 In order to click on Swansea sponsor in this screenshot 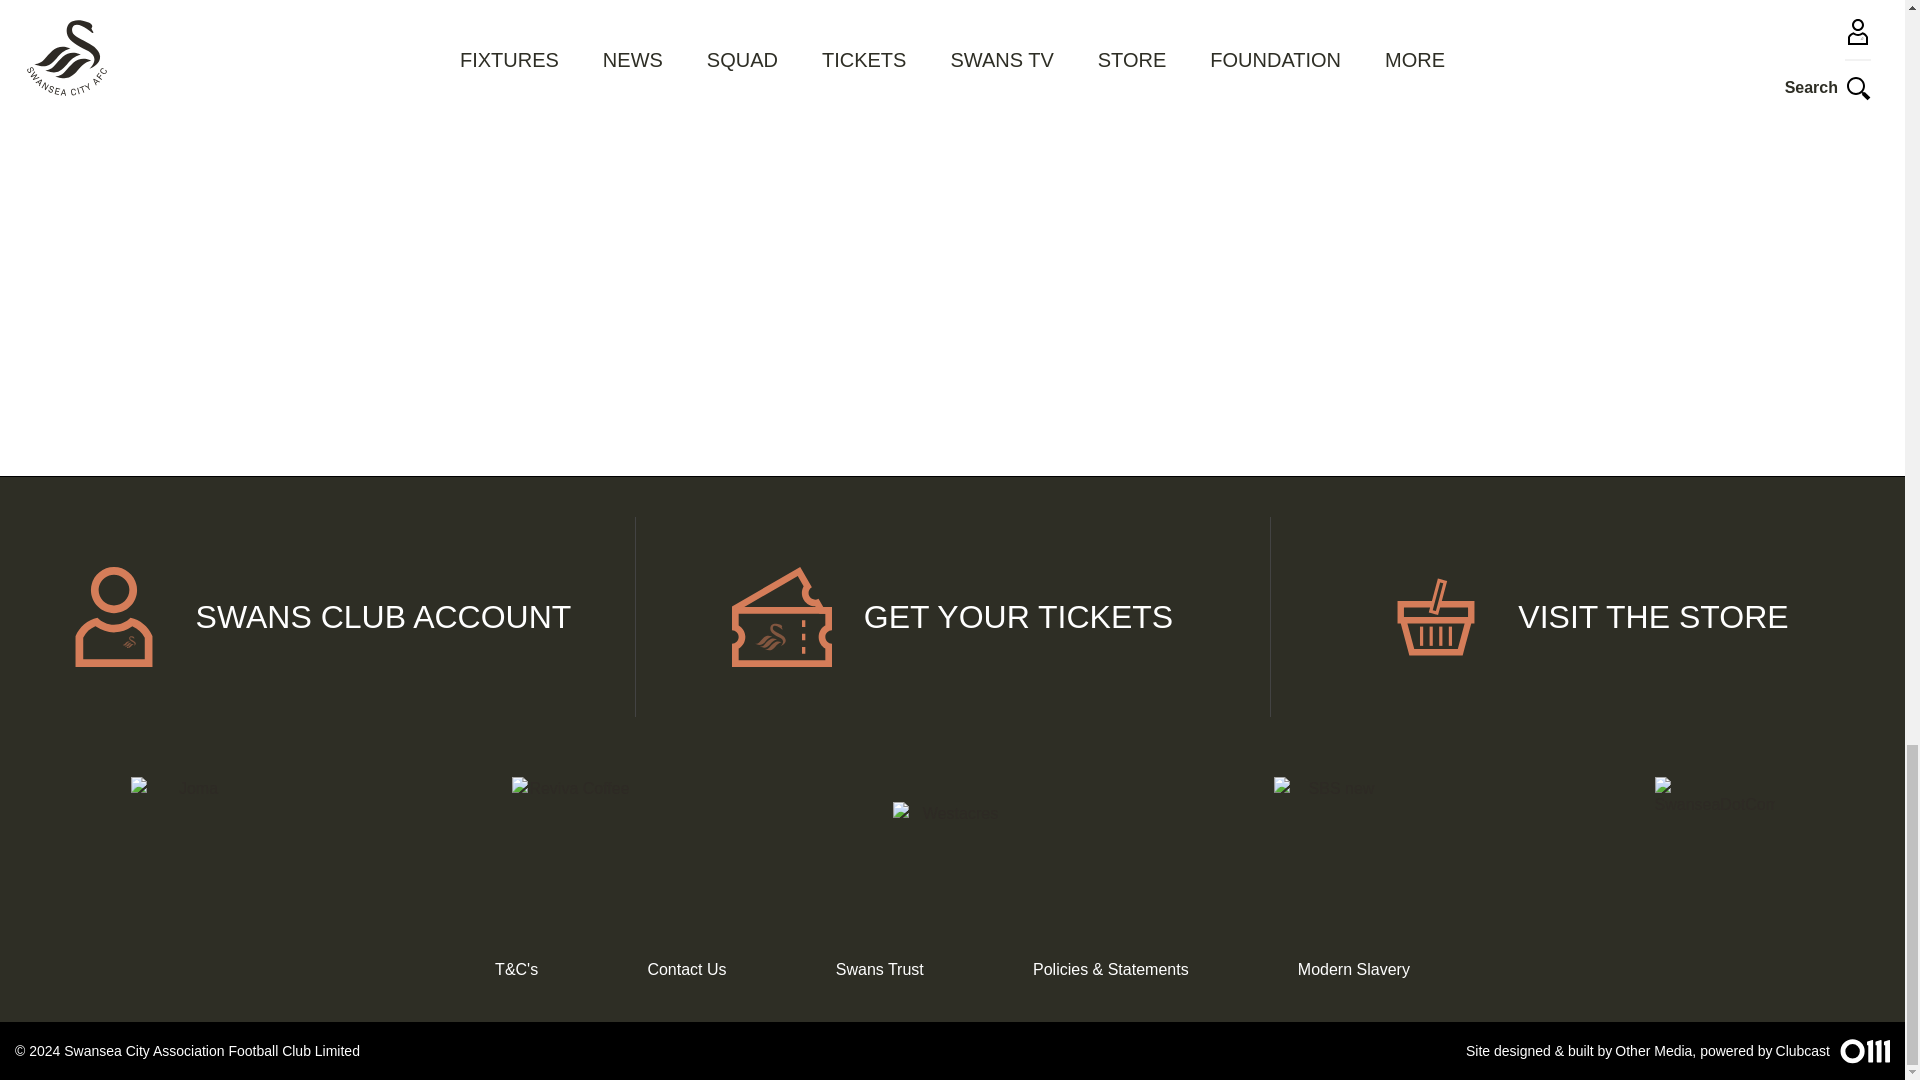, I will do `click(190, 836)`.